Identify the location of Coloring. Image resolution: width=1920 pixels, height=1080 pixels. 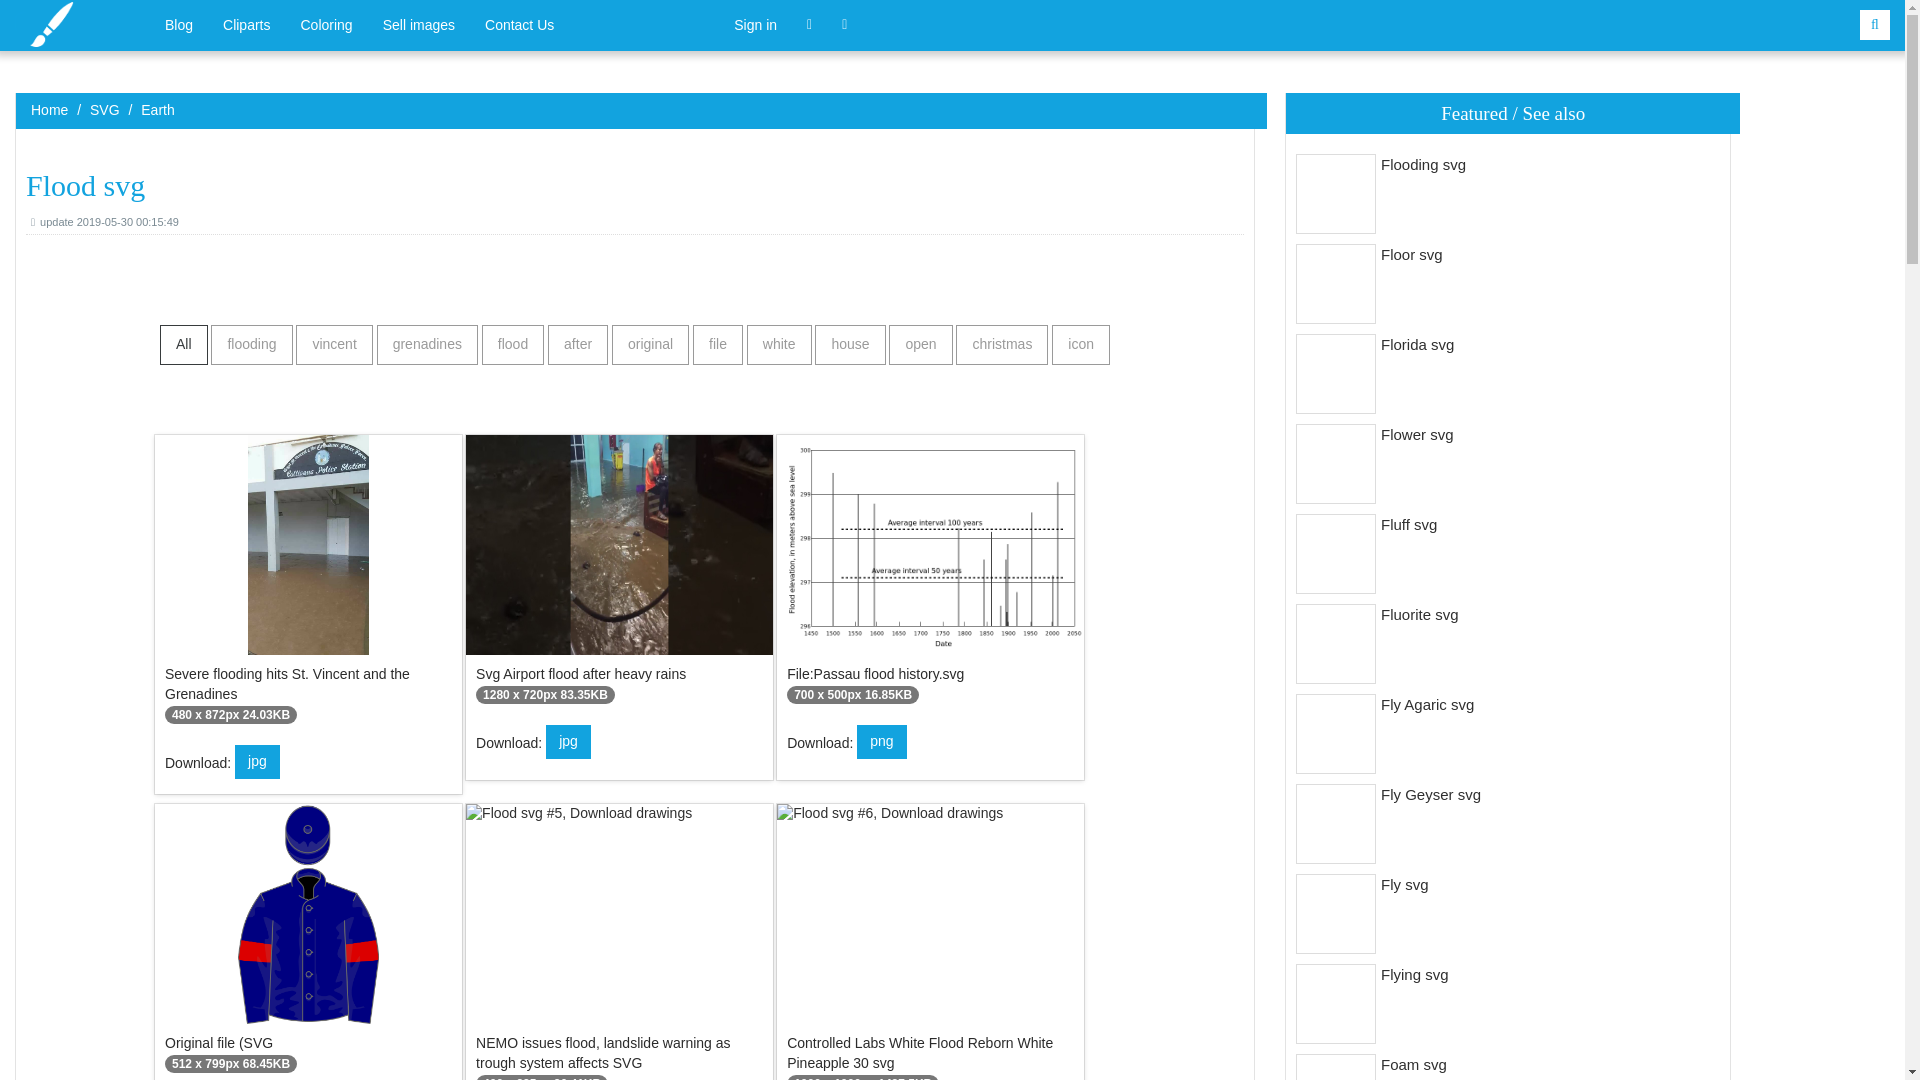
(246, 24).